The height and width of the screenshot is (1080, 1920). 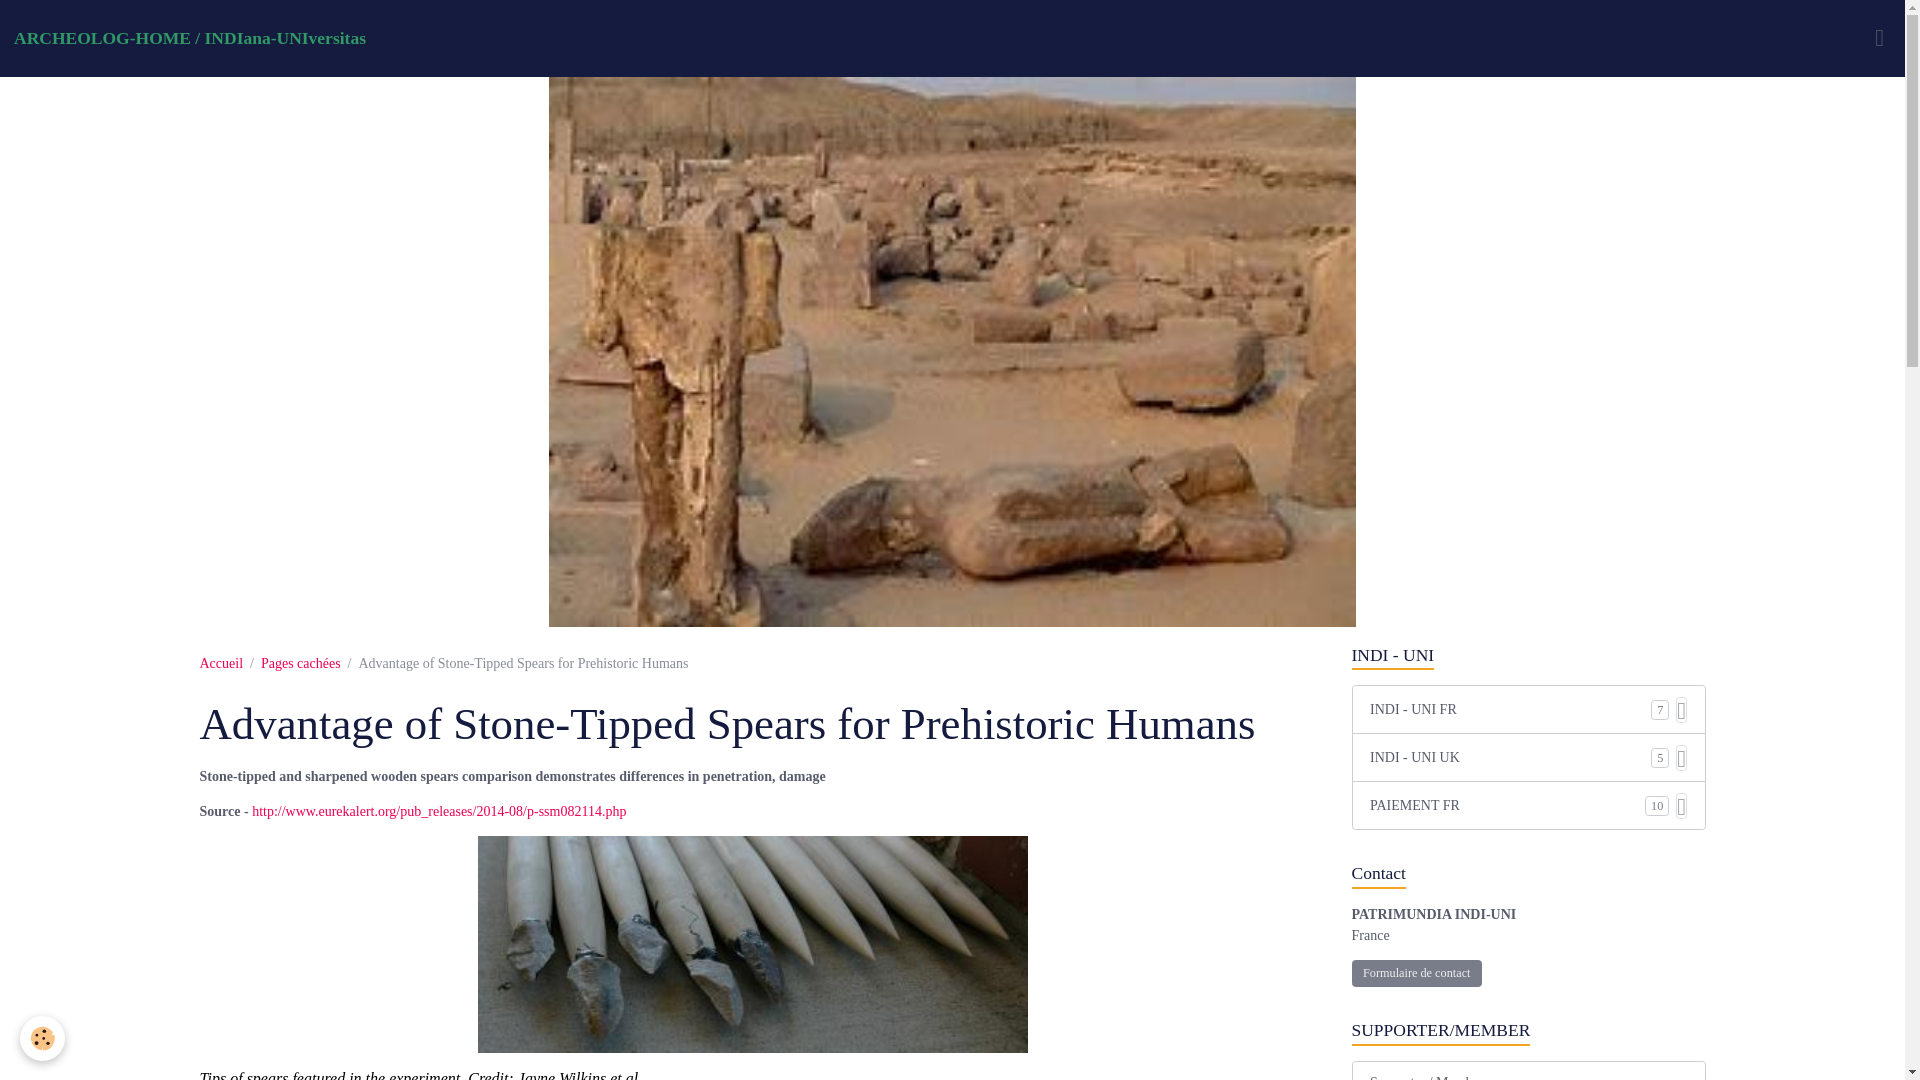 What do you see at coordinates (1510, 709) in the screenshot?
I see `INDI - UNI FR` at bounding box center [1510, 709].